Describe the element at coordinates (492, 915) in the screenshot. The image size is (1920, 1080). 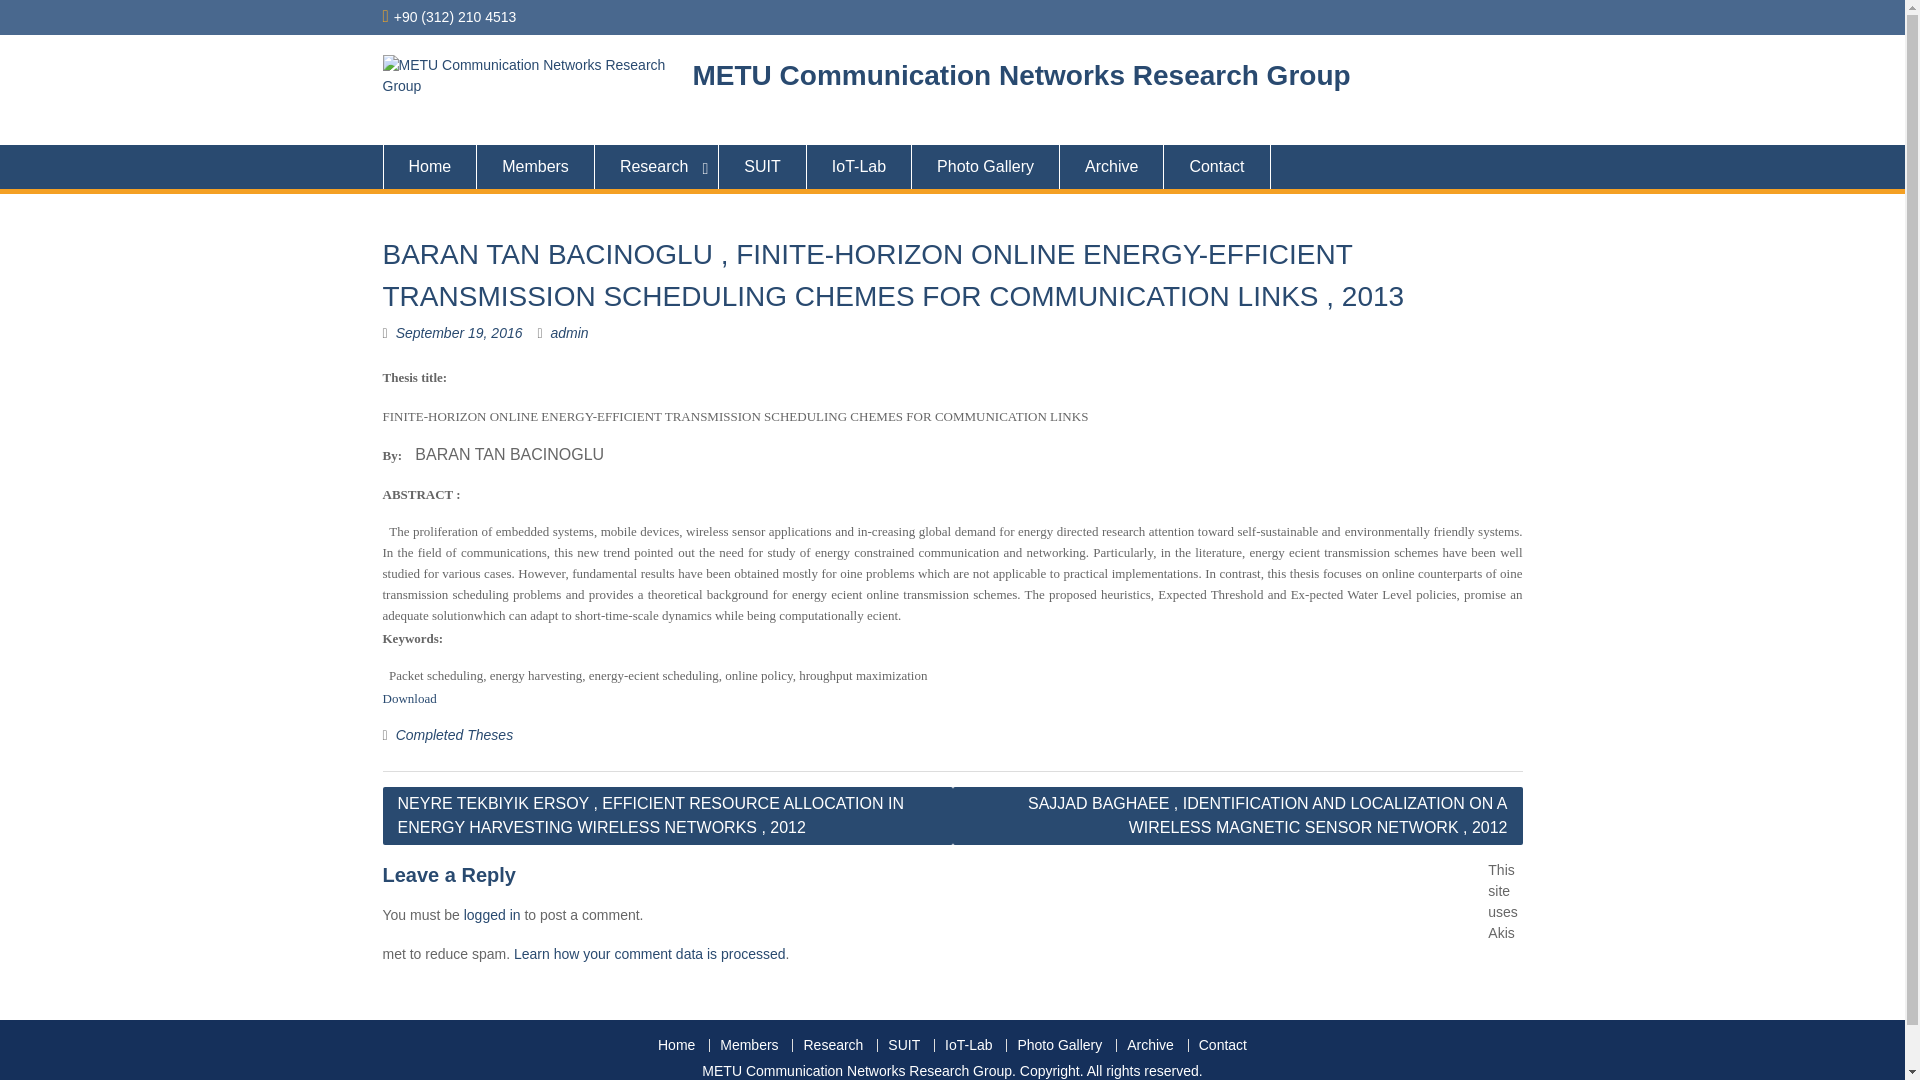
I see `logged in` at that location.